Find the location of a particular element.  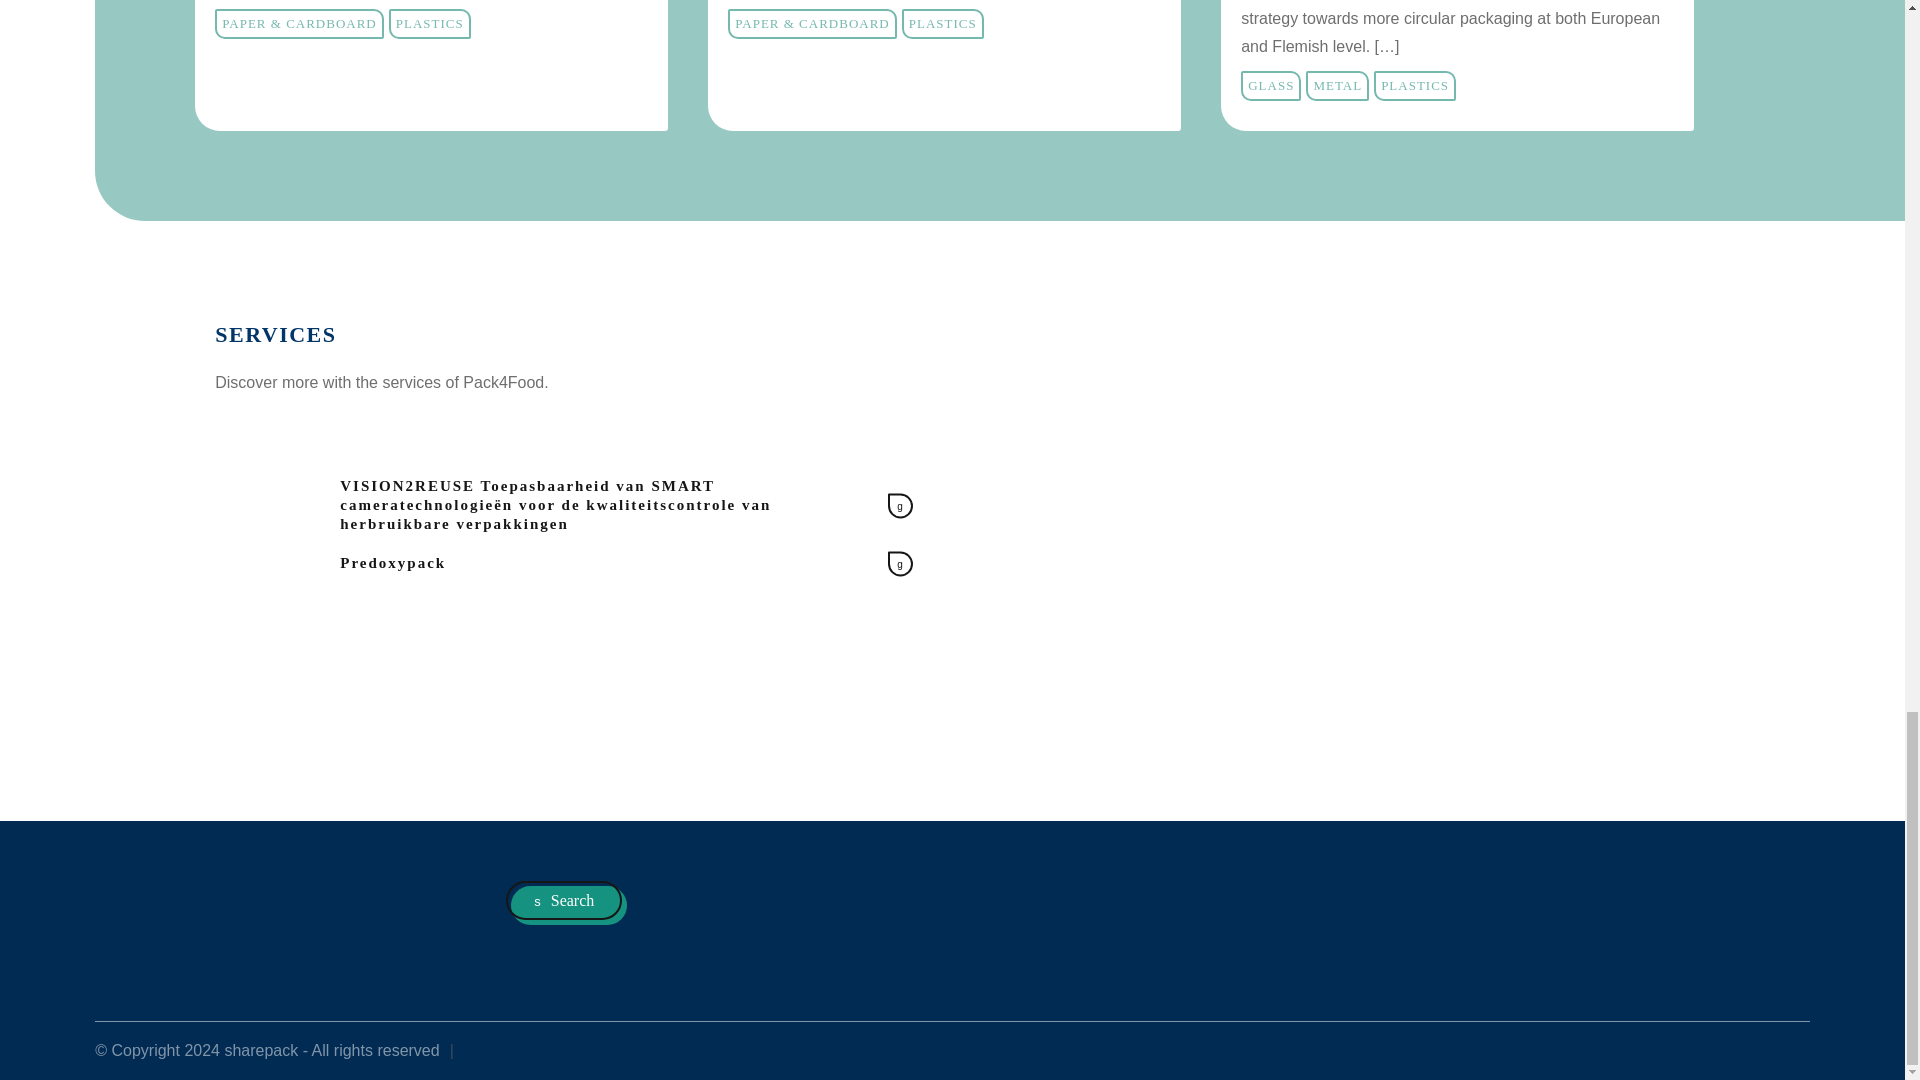

Visiter le site de globulebleu is located at coordinates (1782, 1050).